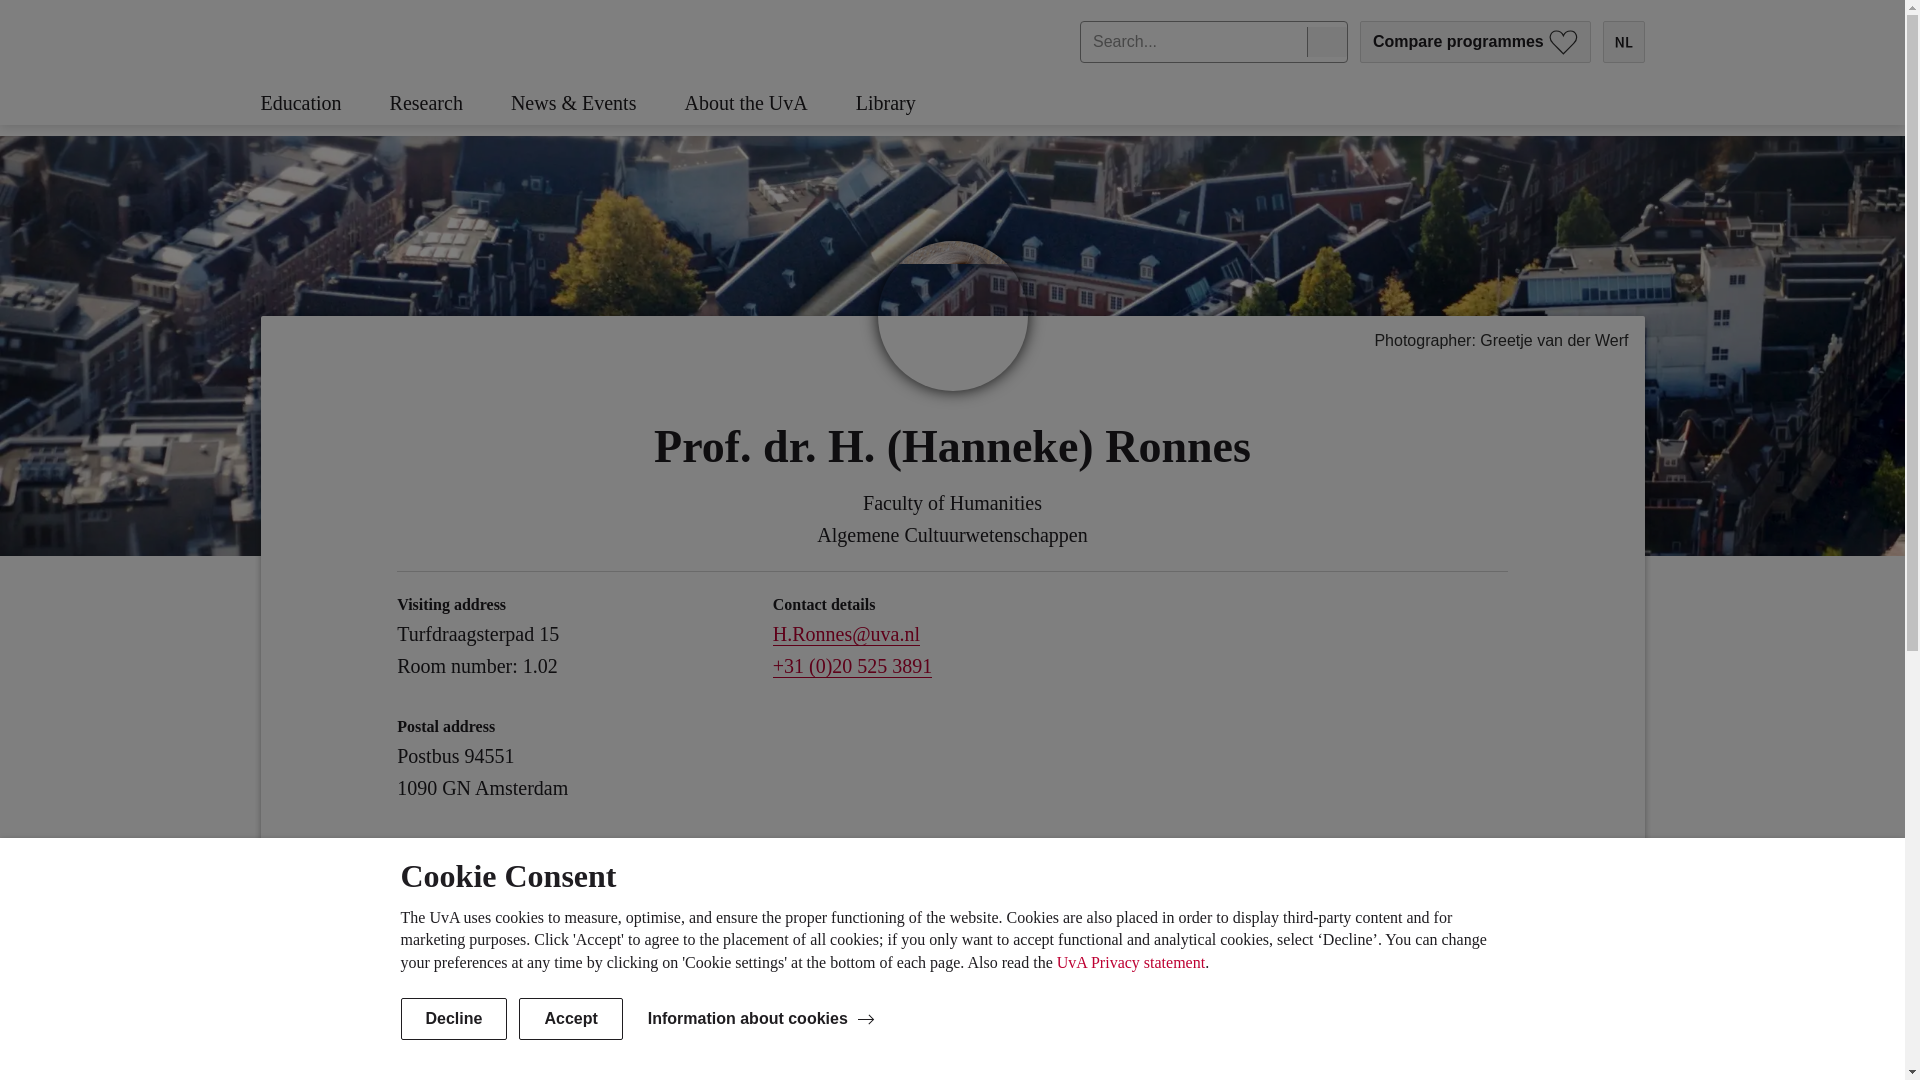  I want to click on Compare programmes, so click(1475, 41).